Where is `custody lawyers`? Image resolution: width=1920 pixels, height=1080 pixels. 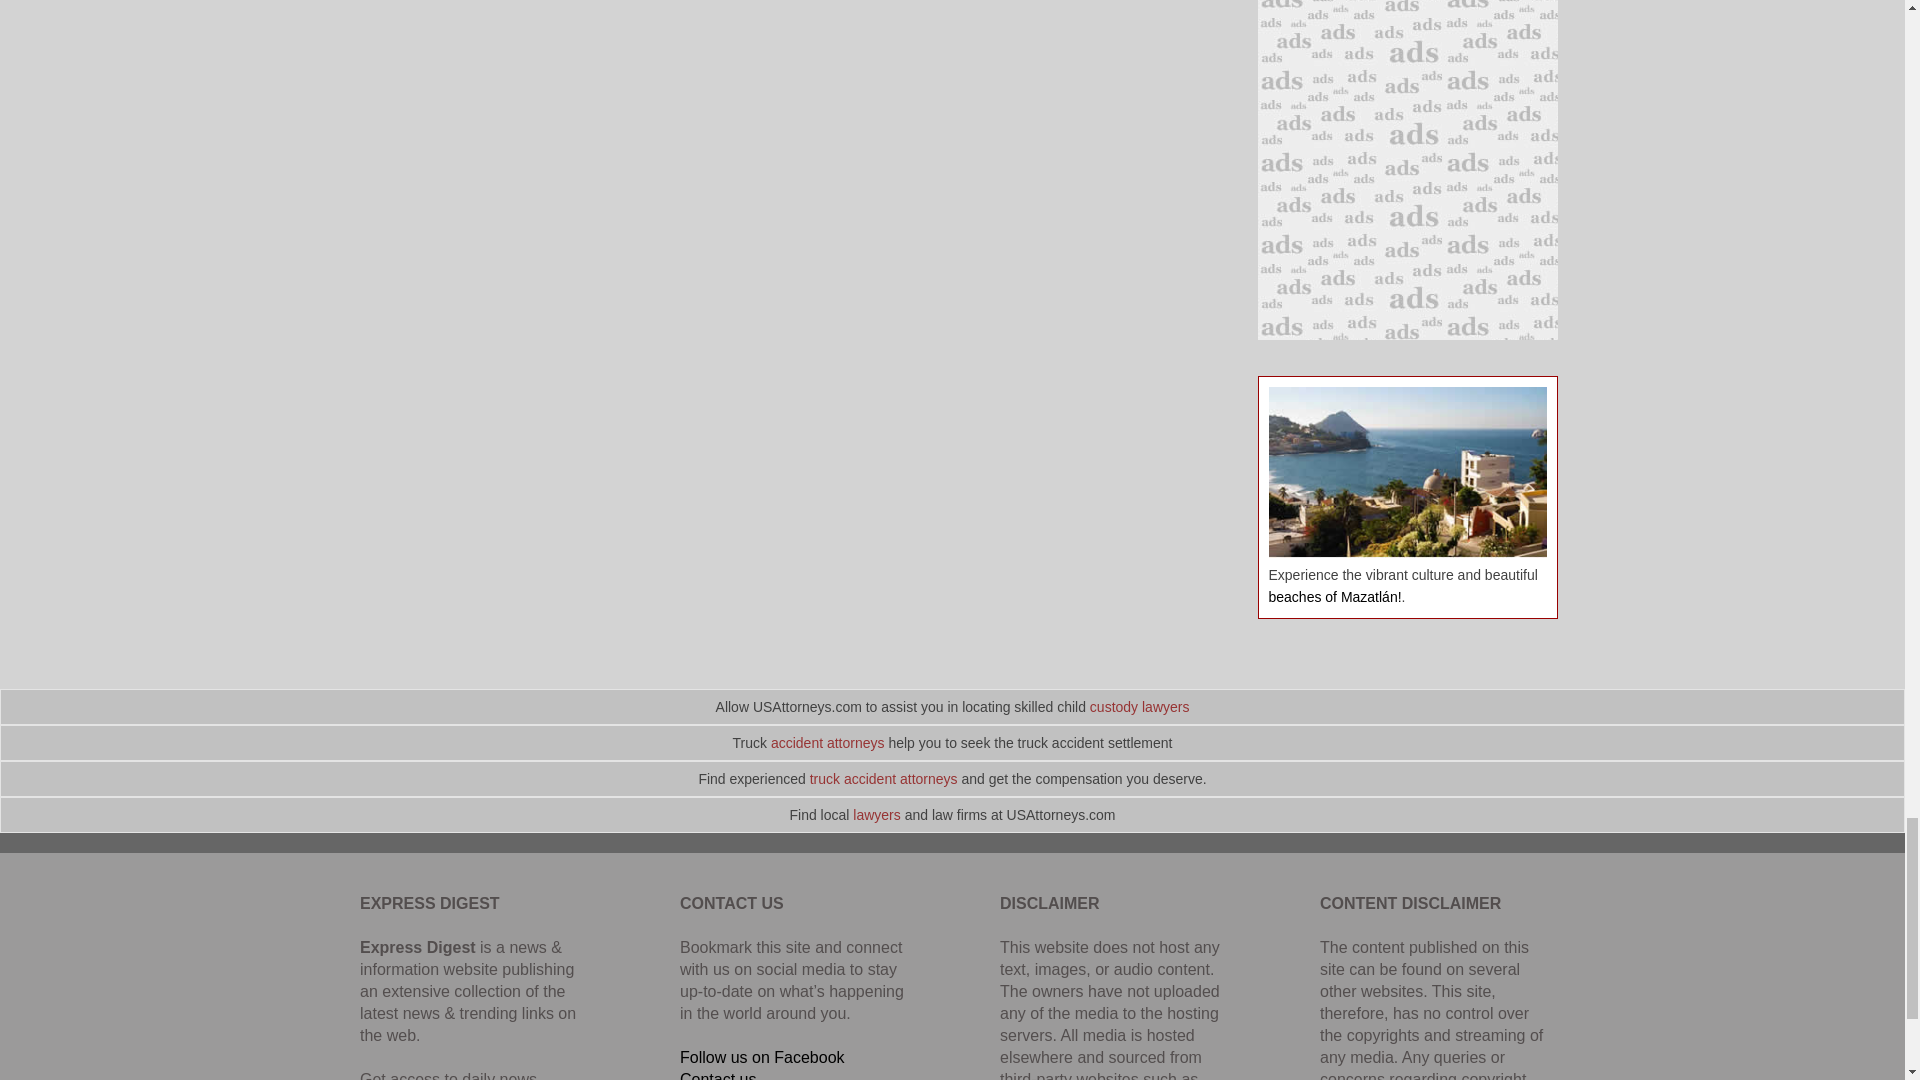
custody lawyers is located at coordinates (1140, 706).